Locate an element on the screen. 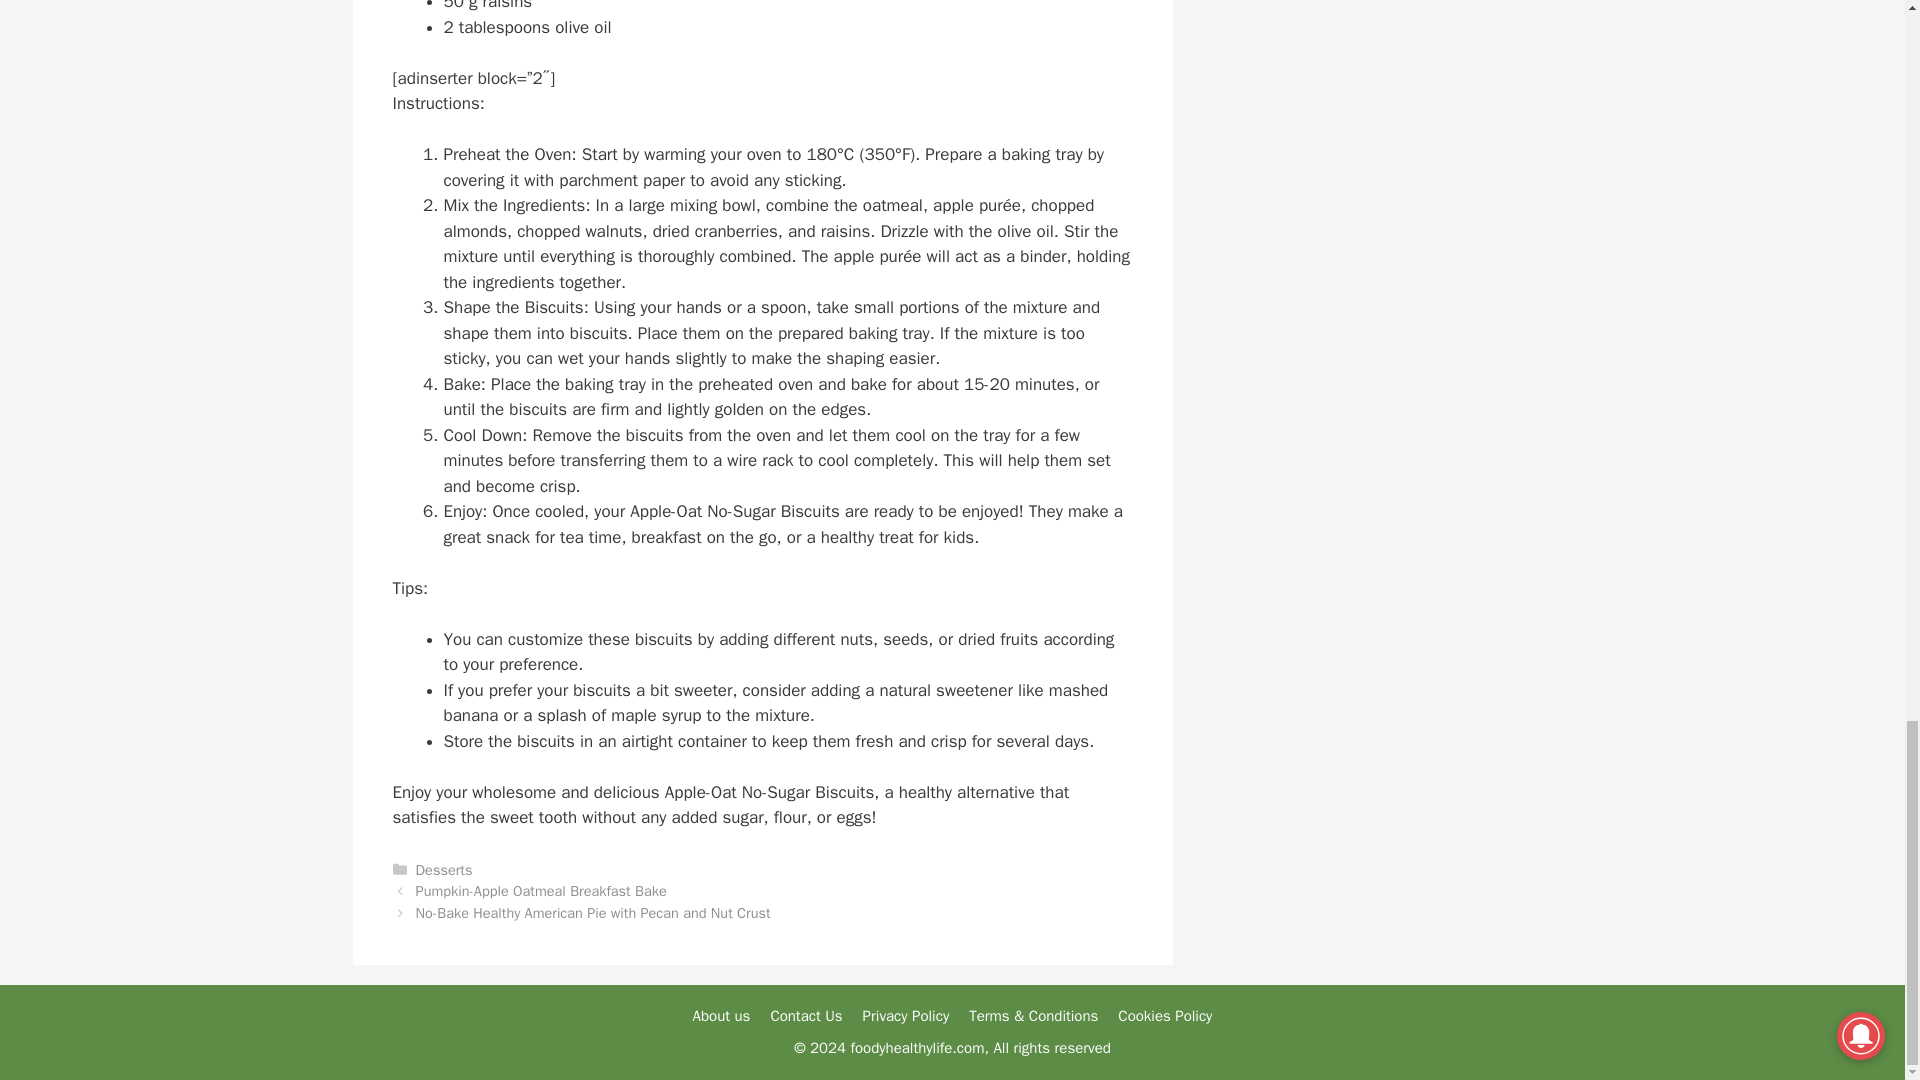 The height and width of the screenshot is (1080, 1920). About us is located at coordinates (722, 1015).